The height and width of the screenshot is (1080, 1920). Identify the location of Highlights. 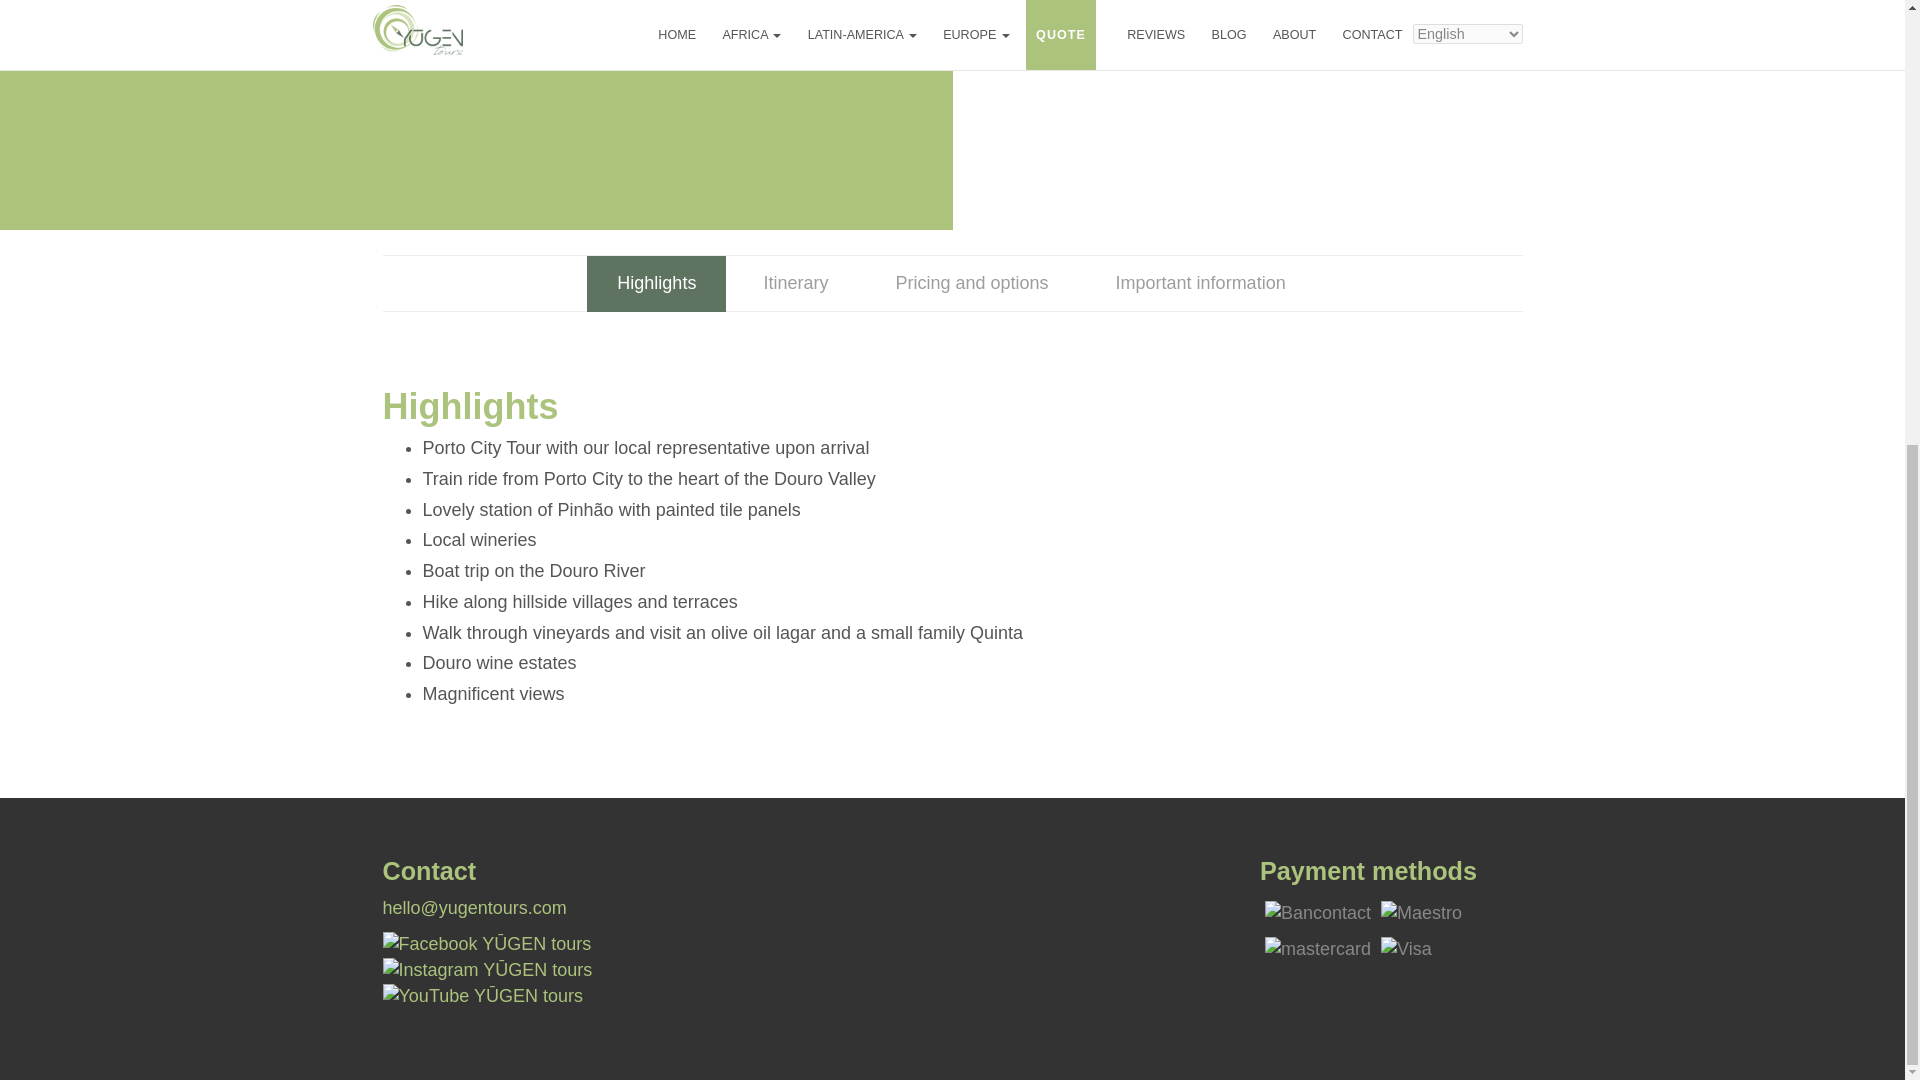
(656, 284).